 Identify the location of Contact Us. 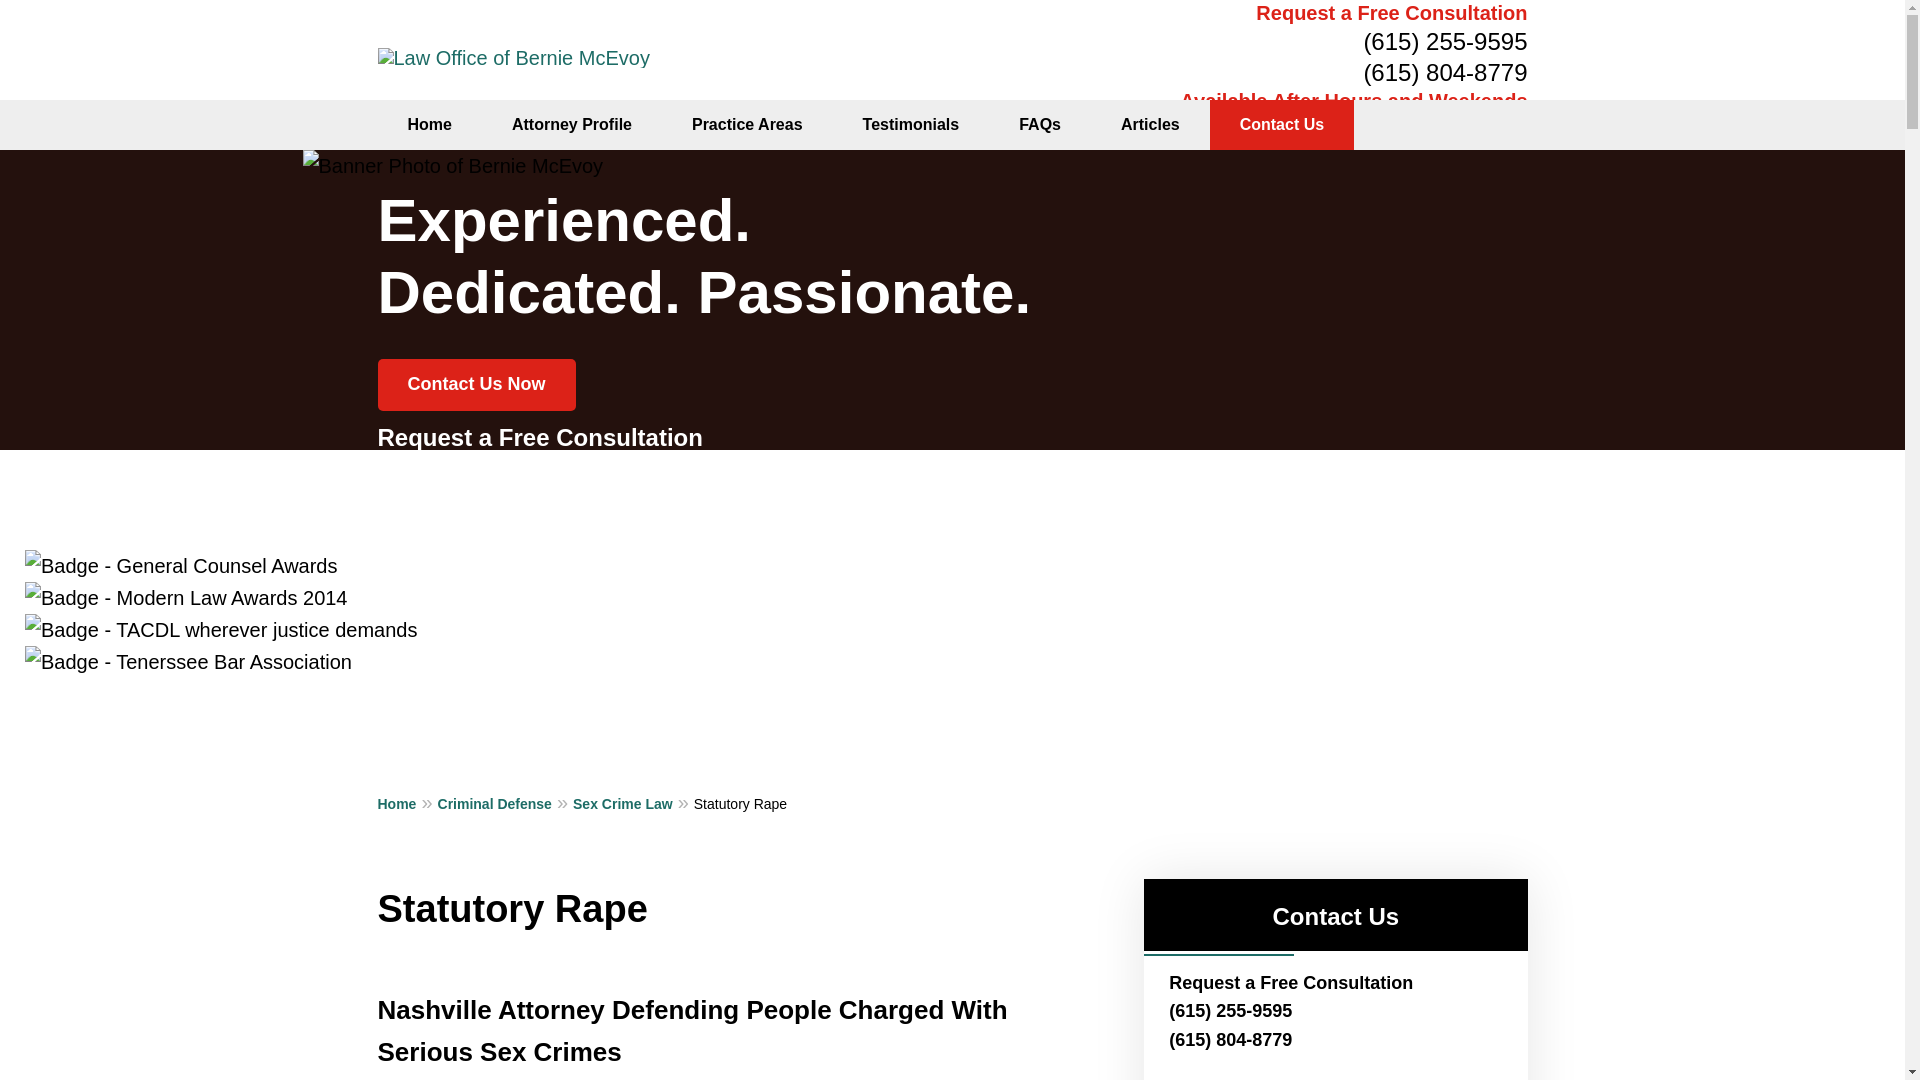
(1281, 125).